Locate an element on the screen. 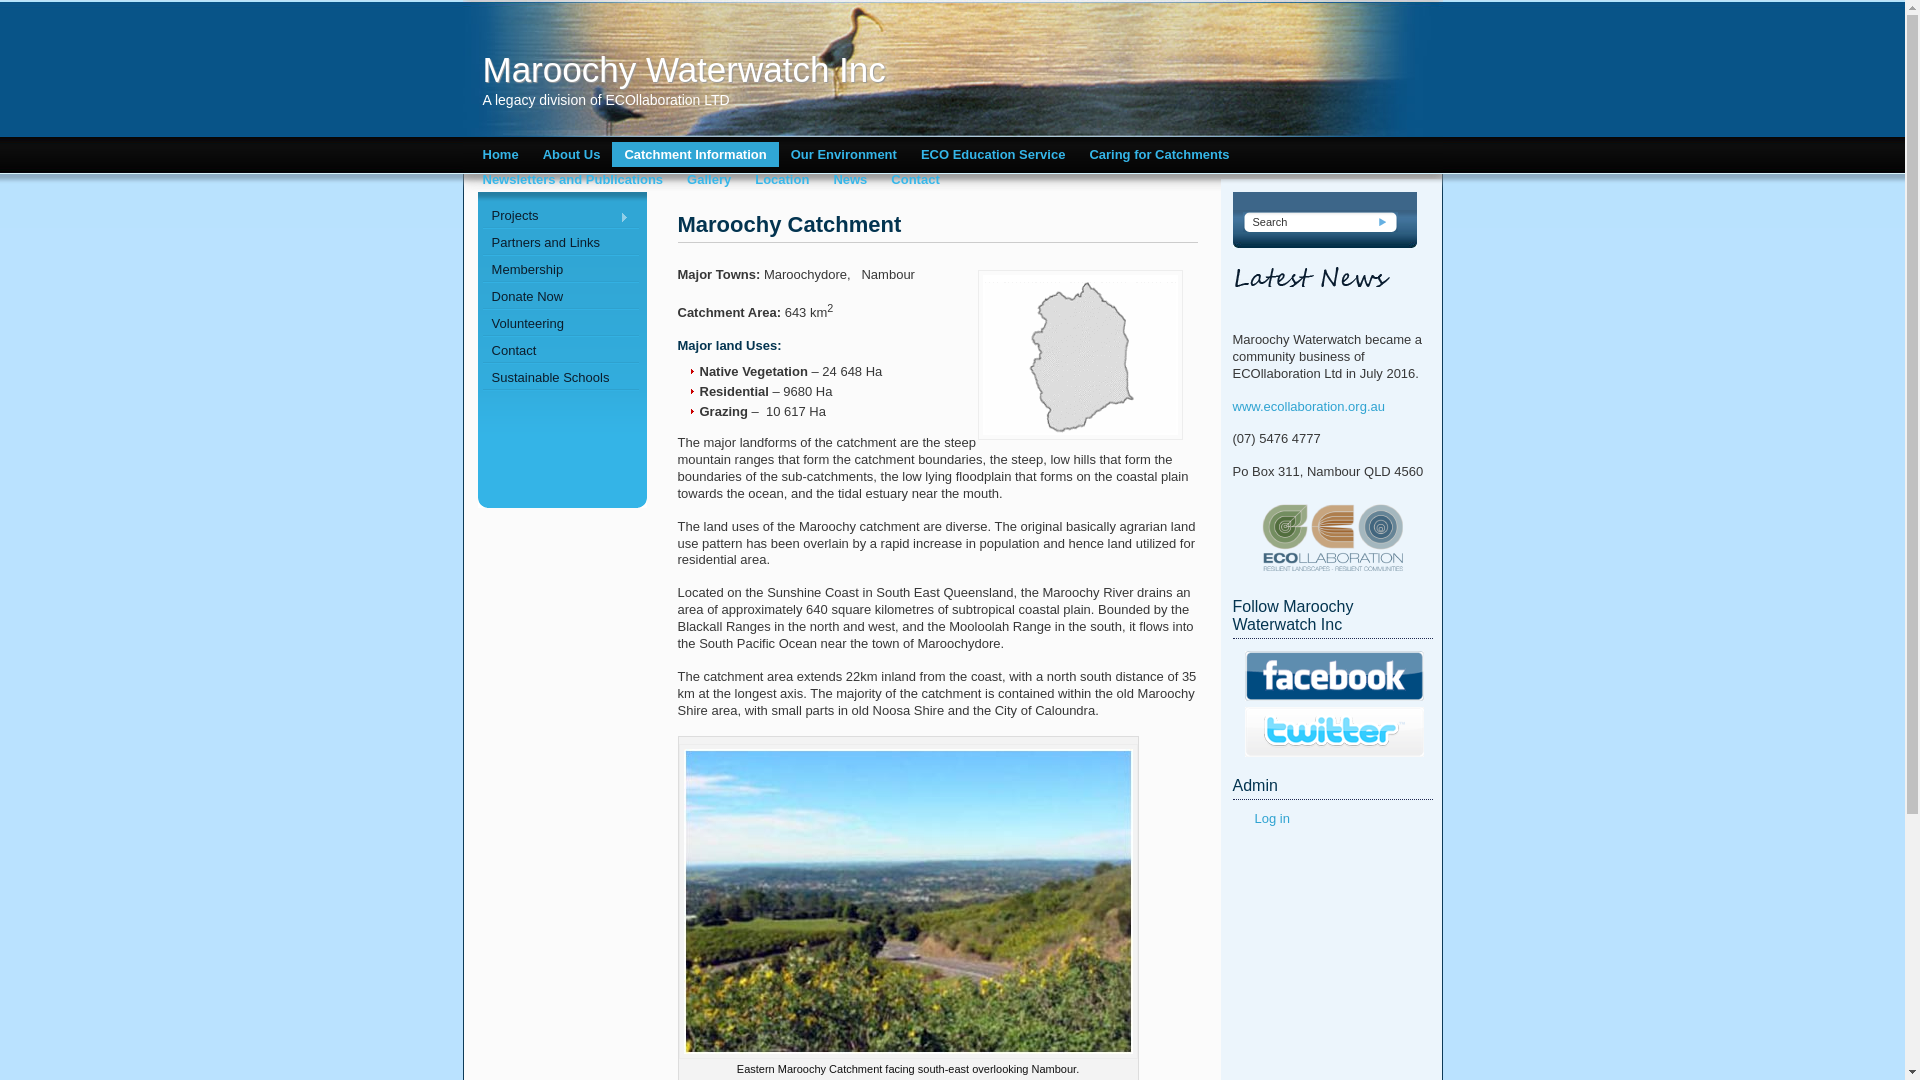  Search is located at coordinates (1384, 222).